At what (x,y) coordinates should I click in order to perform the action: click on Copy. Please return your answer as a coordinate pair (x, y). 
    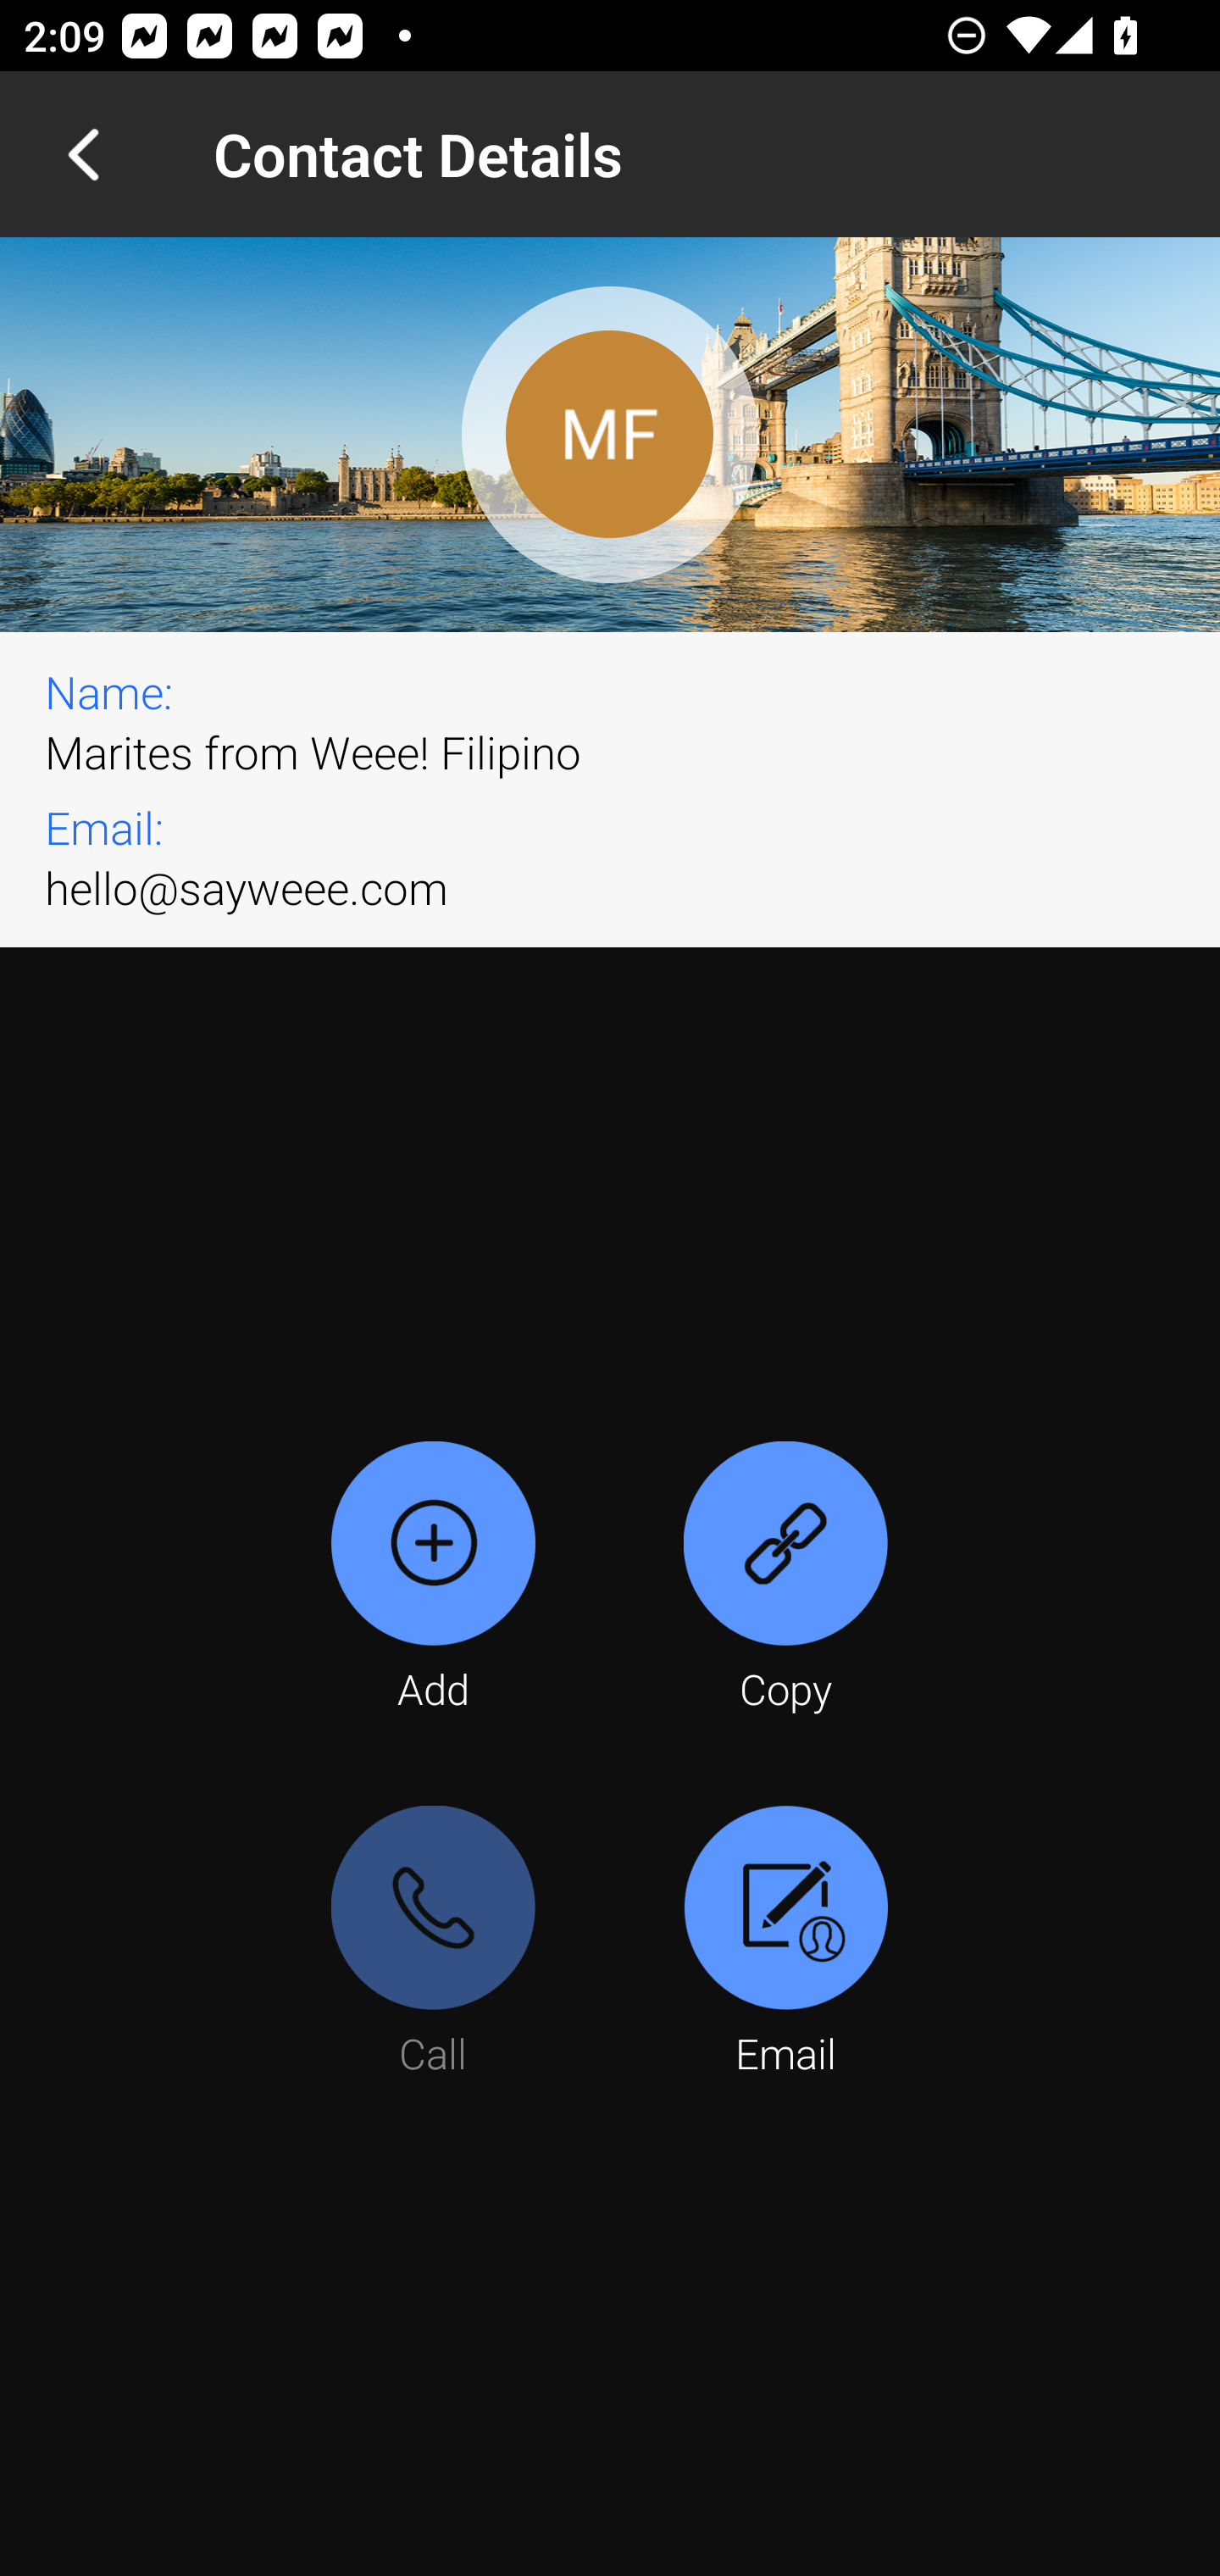
    Looking at the image, I should click on (785, 1579).